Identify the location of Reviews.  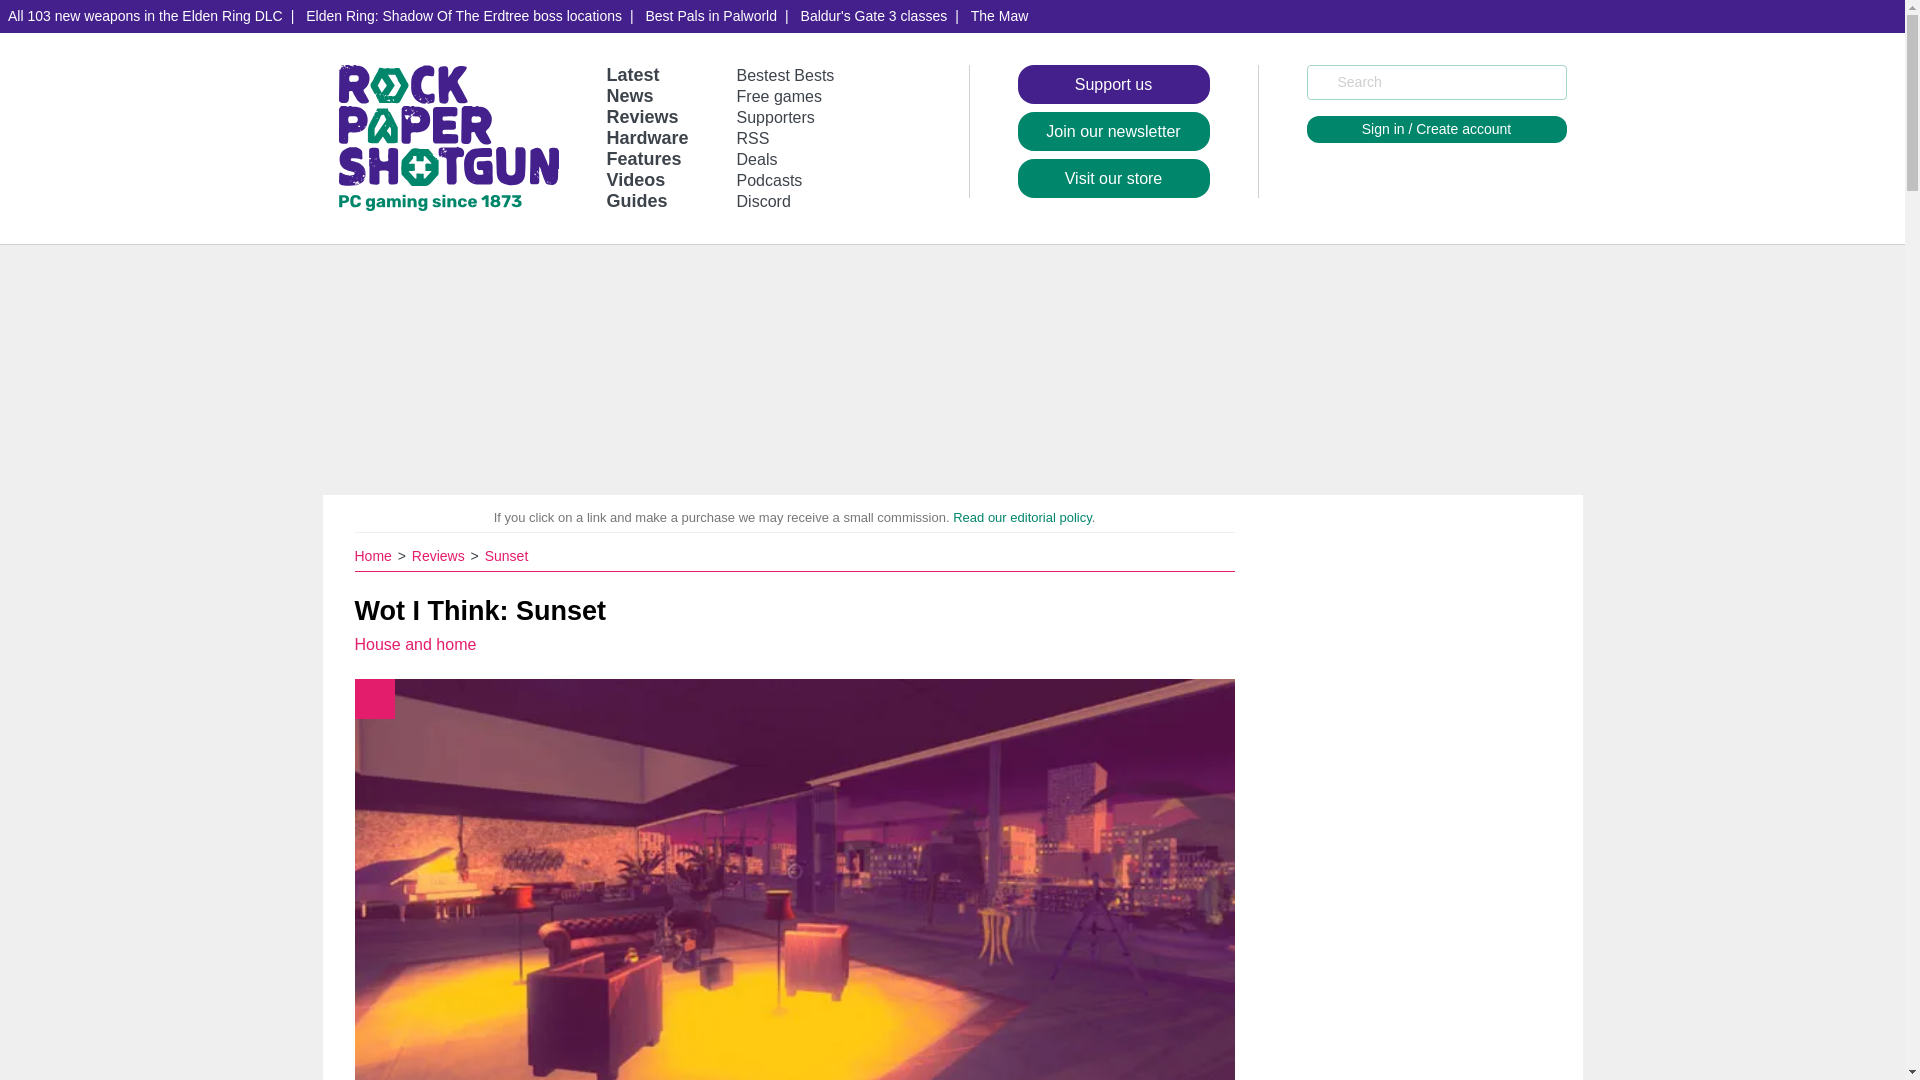
(642, 116).